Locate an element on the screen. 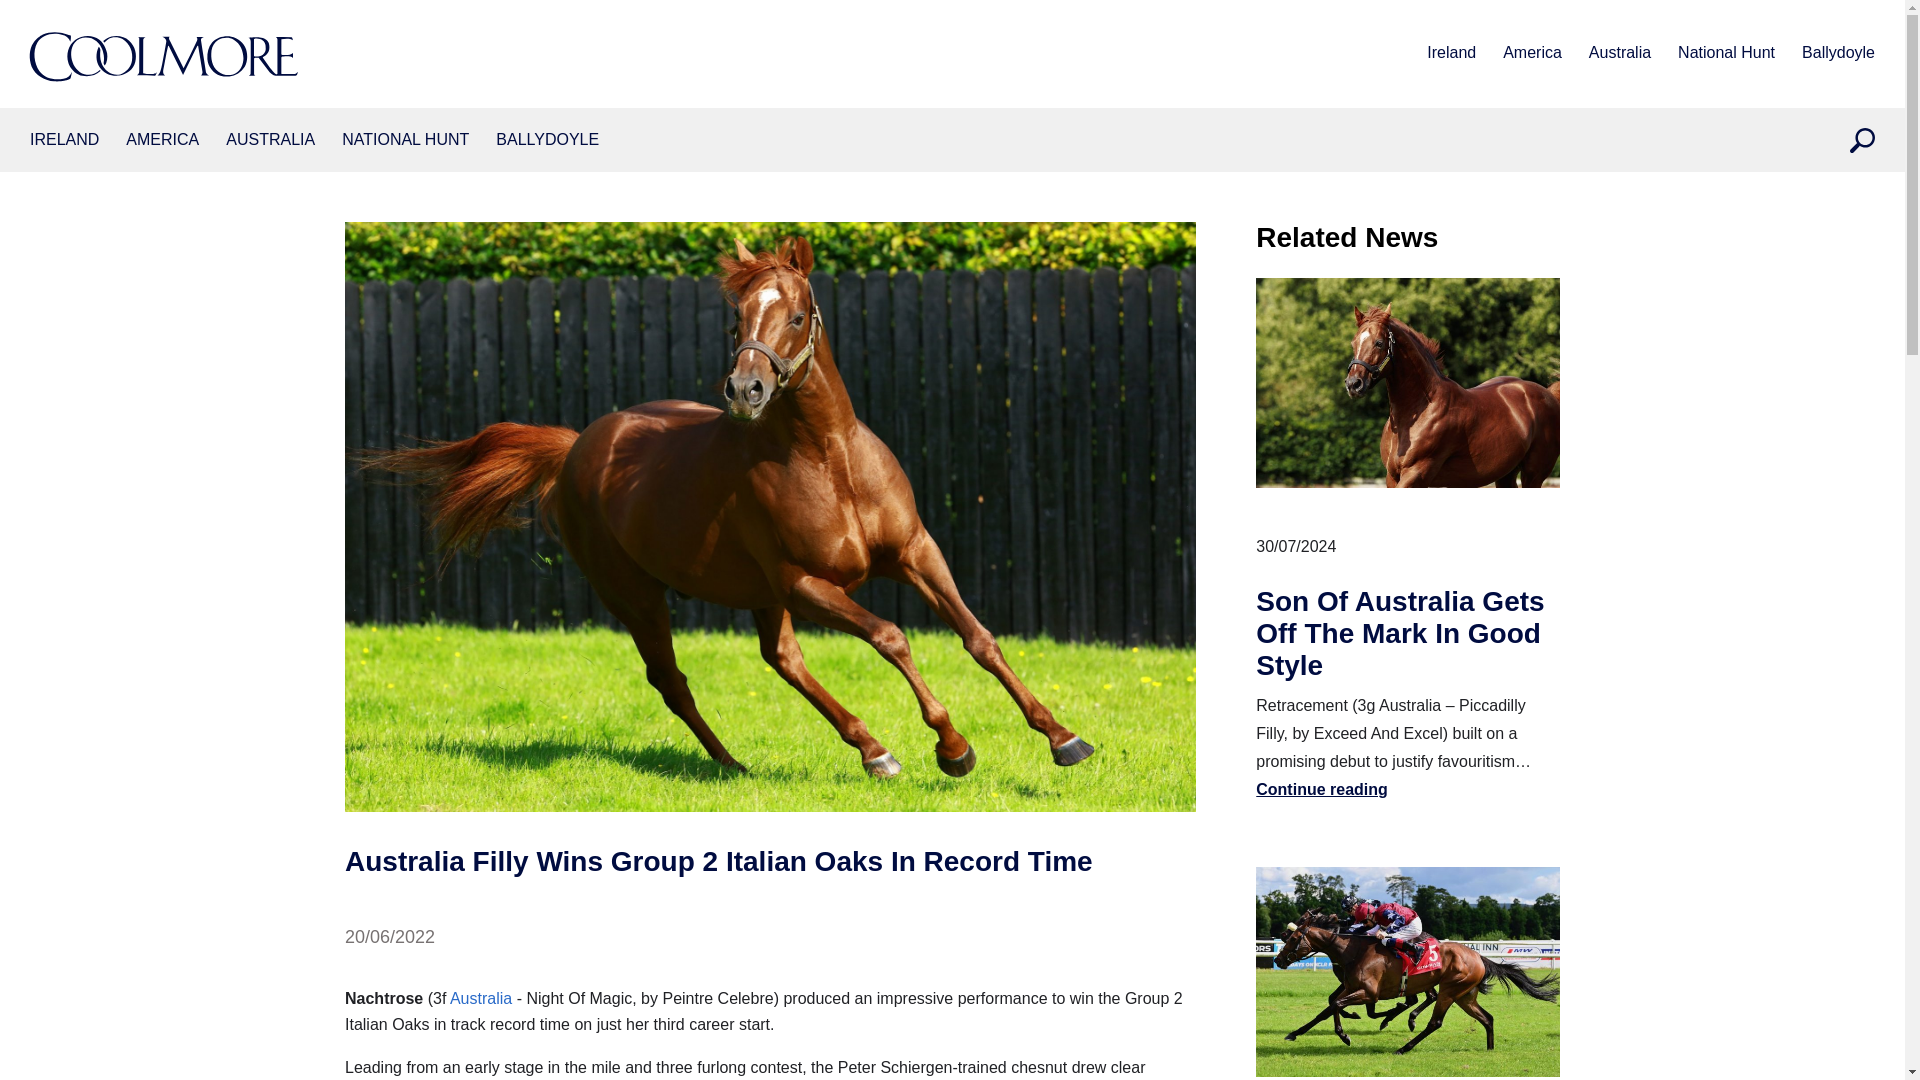 This screenshot has height=1080, width=1920. Australia is located at coordinates (270, 140).